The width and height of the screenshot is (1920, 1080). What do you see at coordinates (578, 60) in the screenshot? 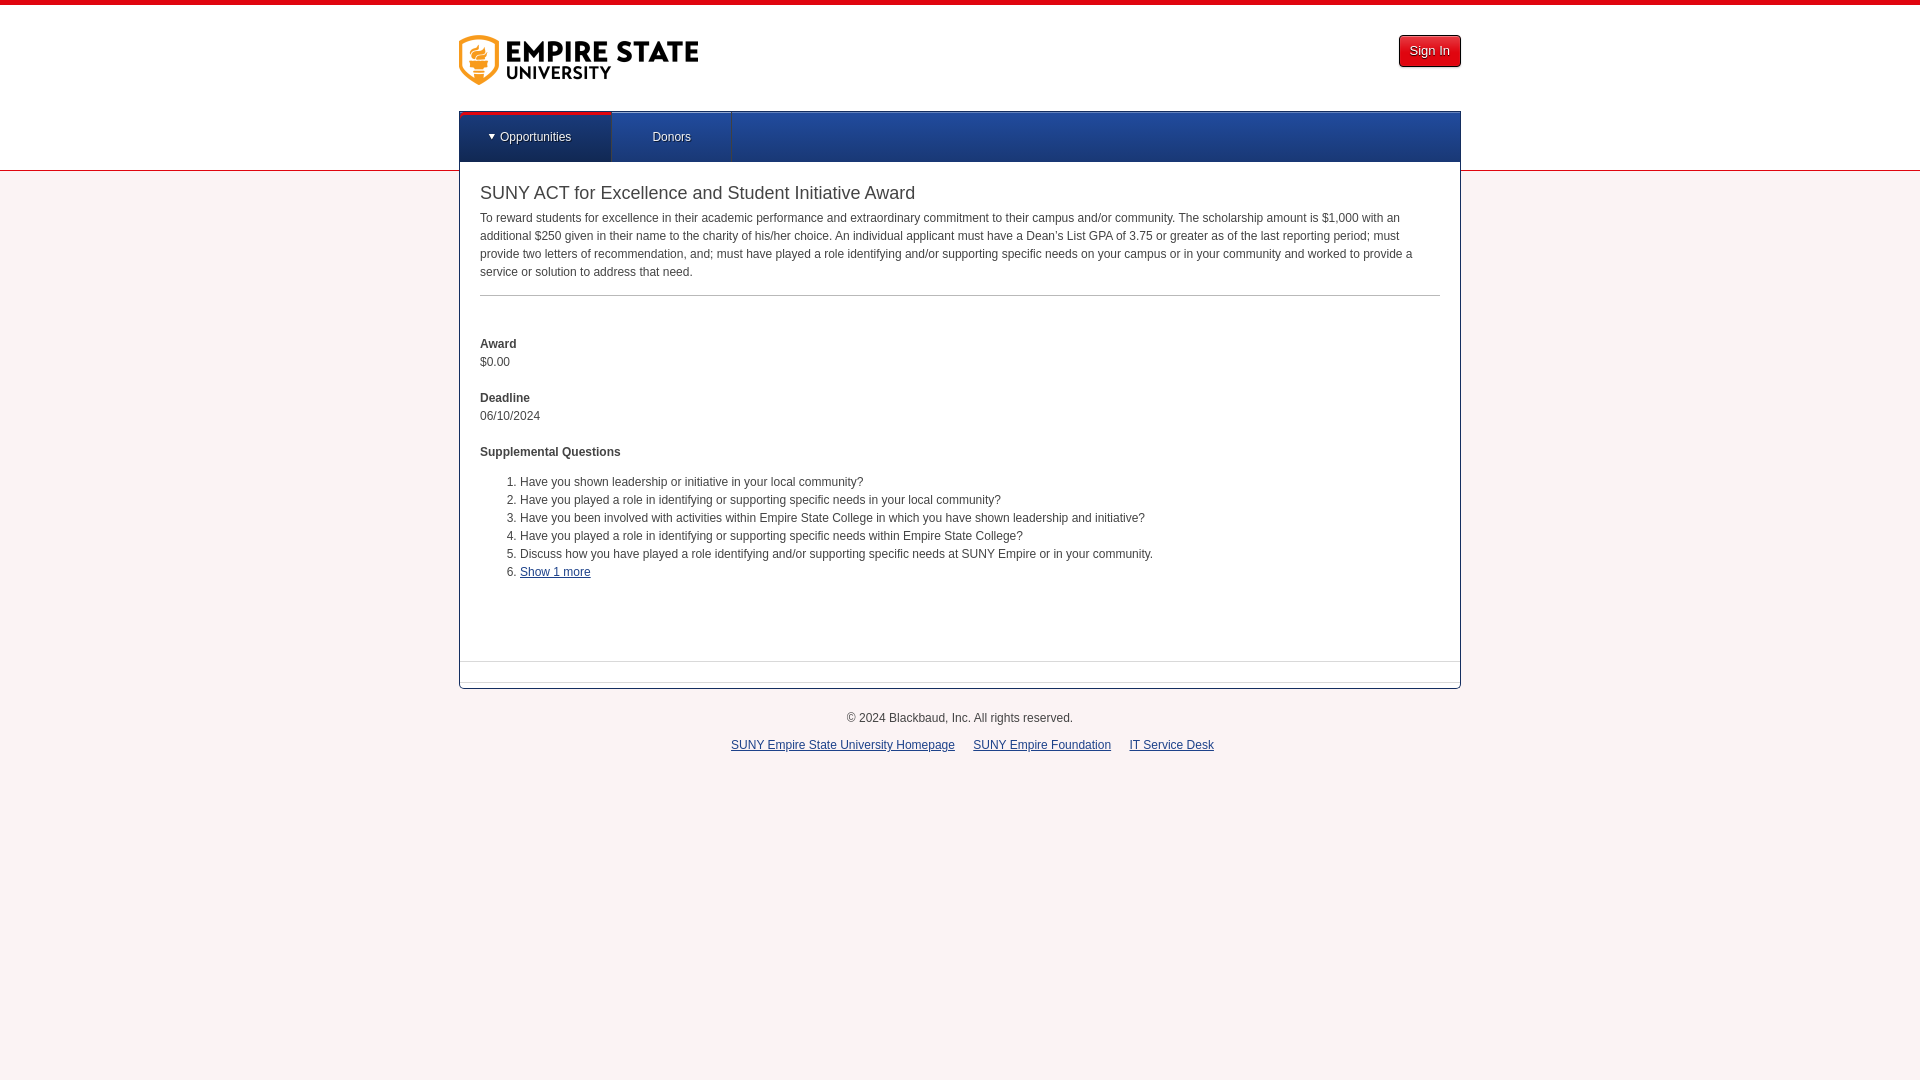
I see `SUNY Empire State University Scholarships` at bounding box center [578, 60].